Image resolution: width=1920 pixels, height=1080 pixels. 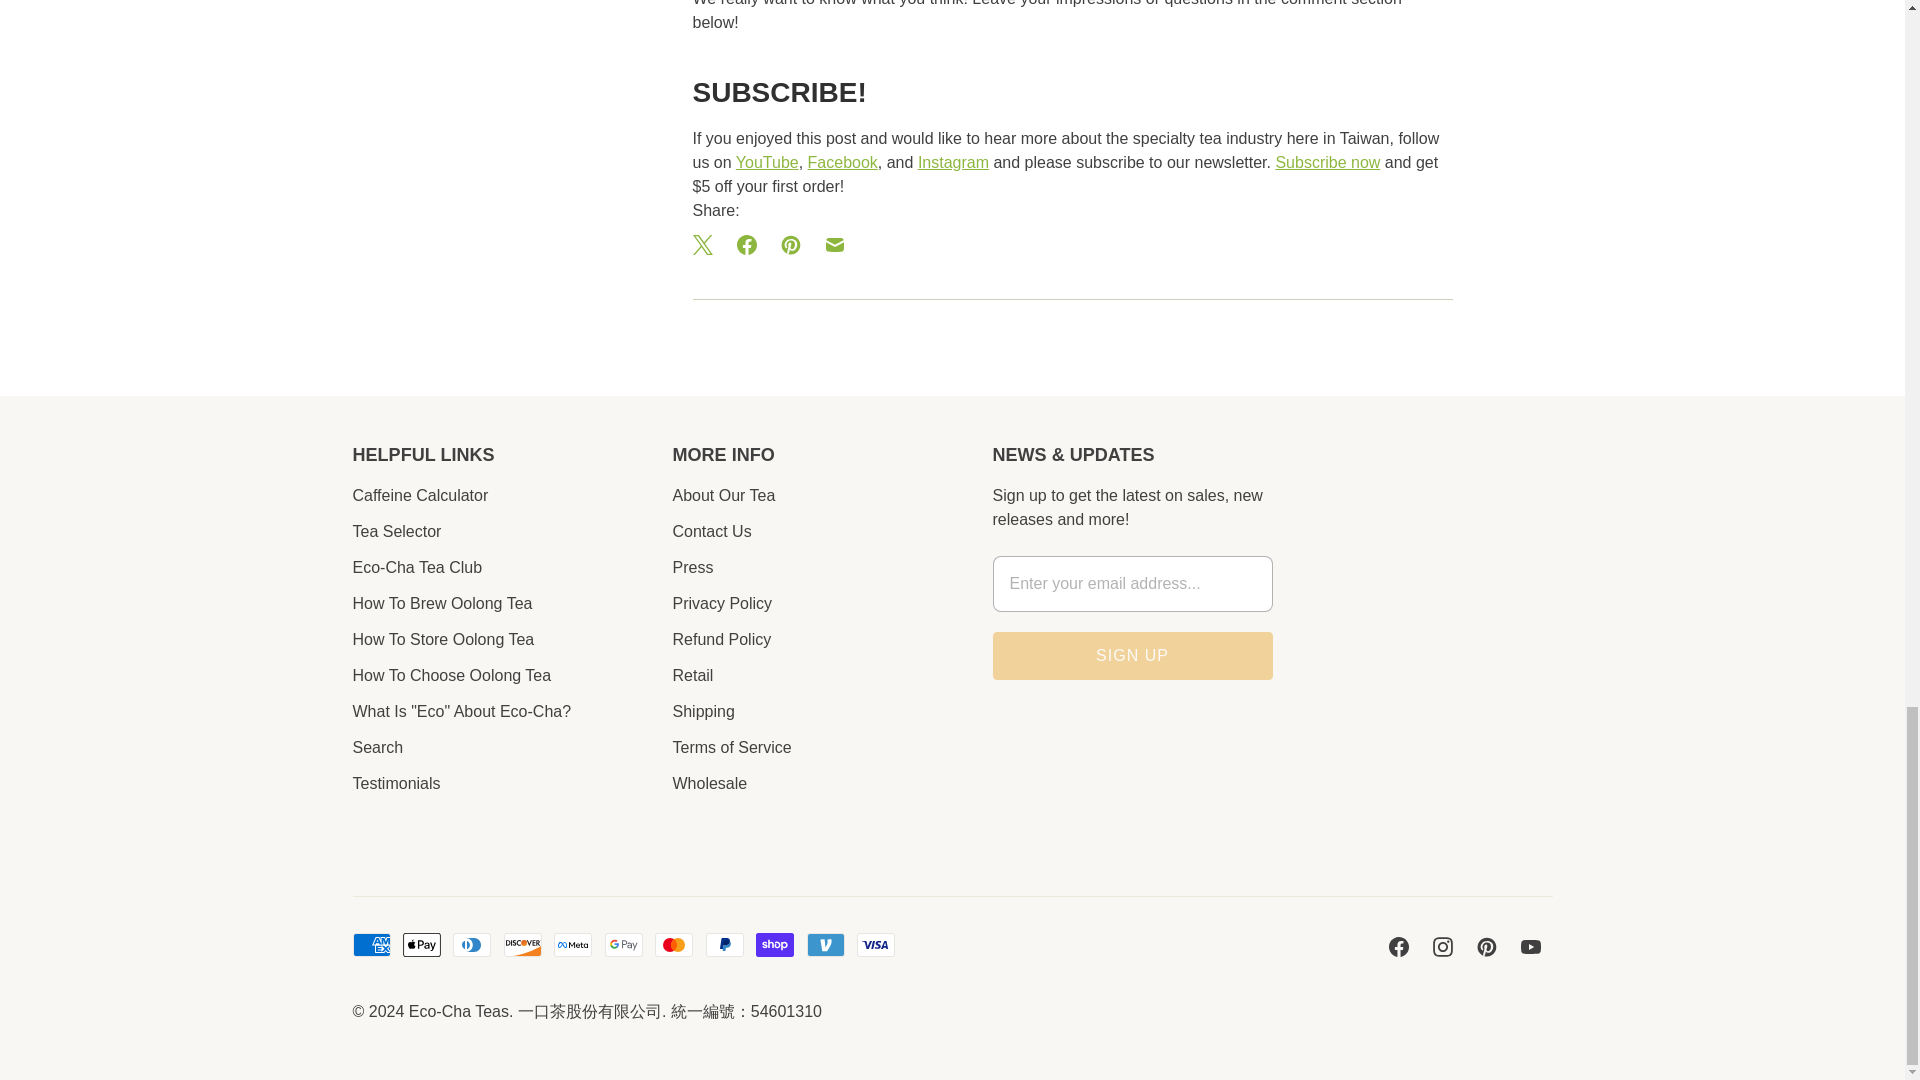 What do you see at coordinates (472, 944) in the screenshot?
I see `Diners Club` at bounding box center [472, 944].